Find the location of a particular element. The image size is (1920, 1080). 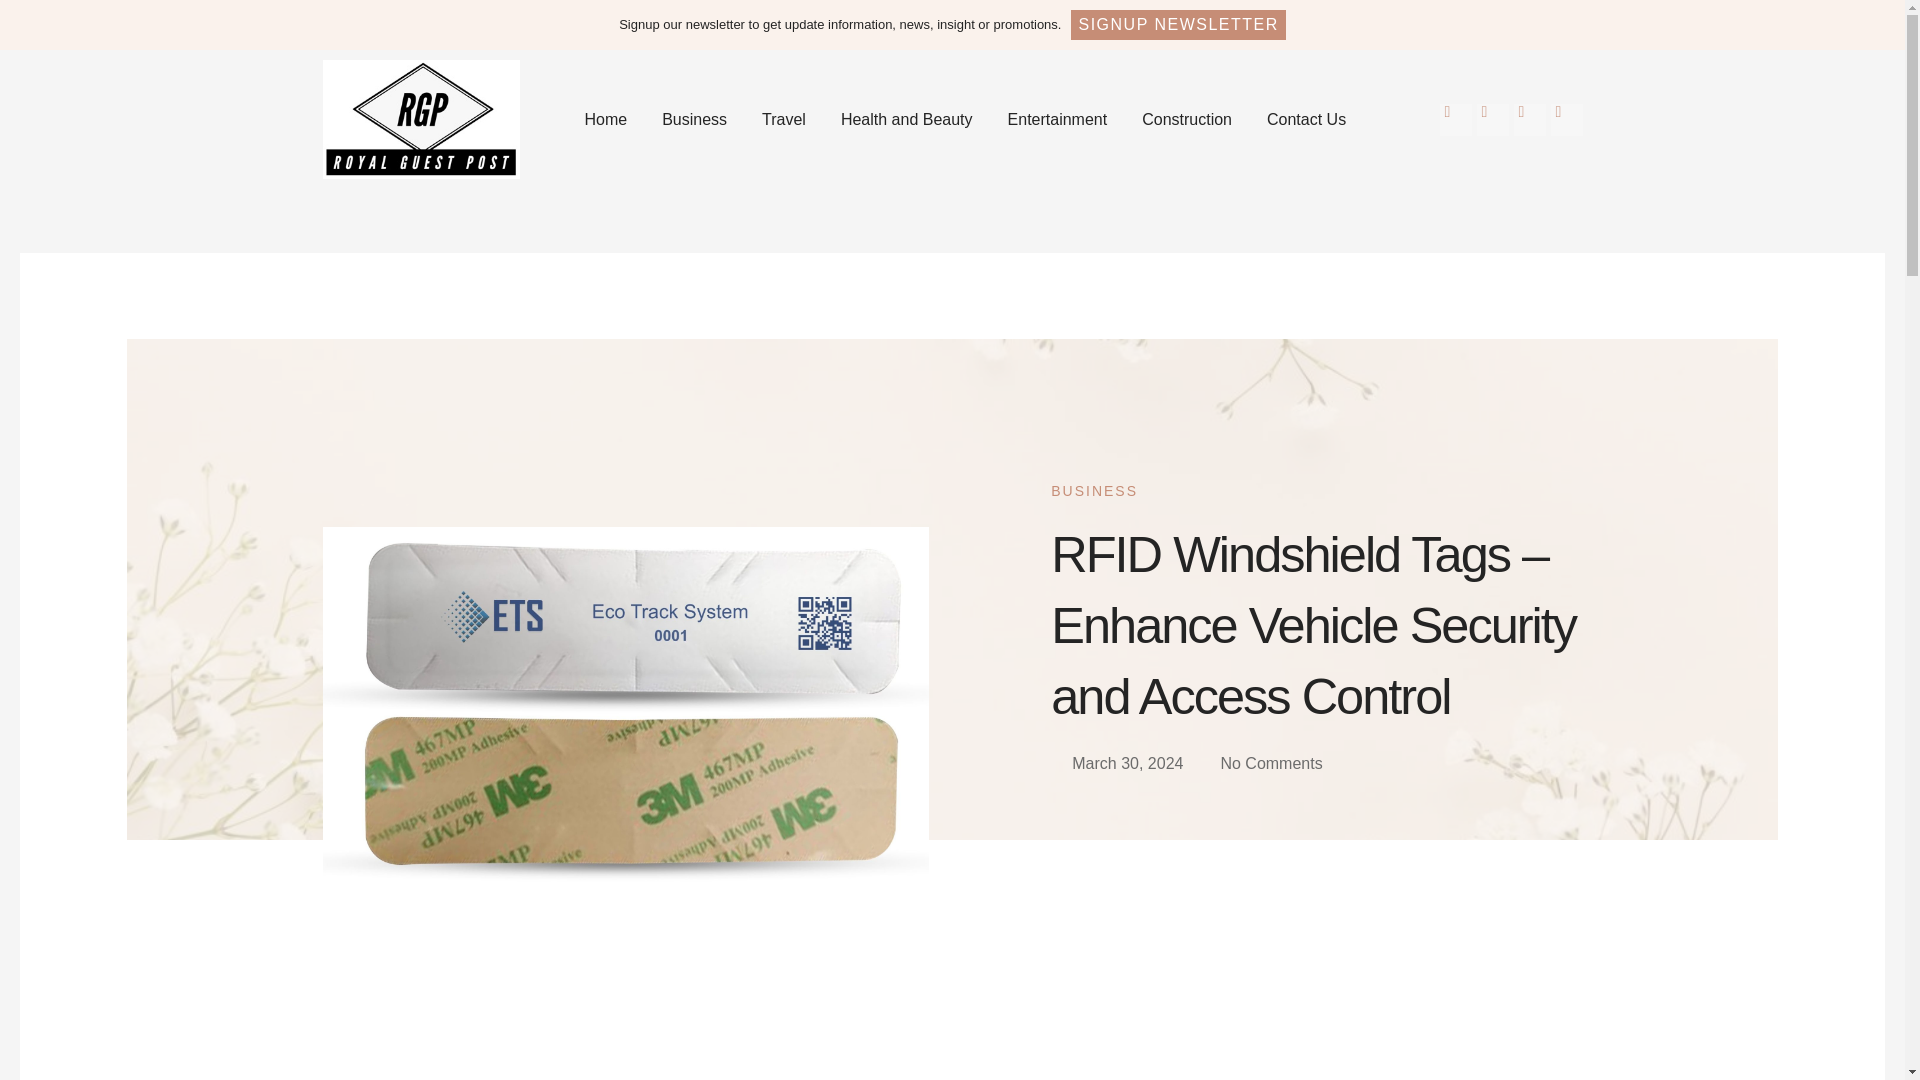

Construction is located at coordinates (1187, 119).